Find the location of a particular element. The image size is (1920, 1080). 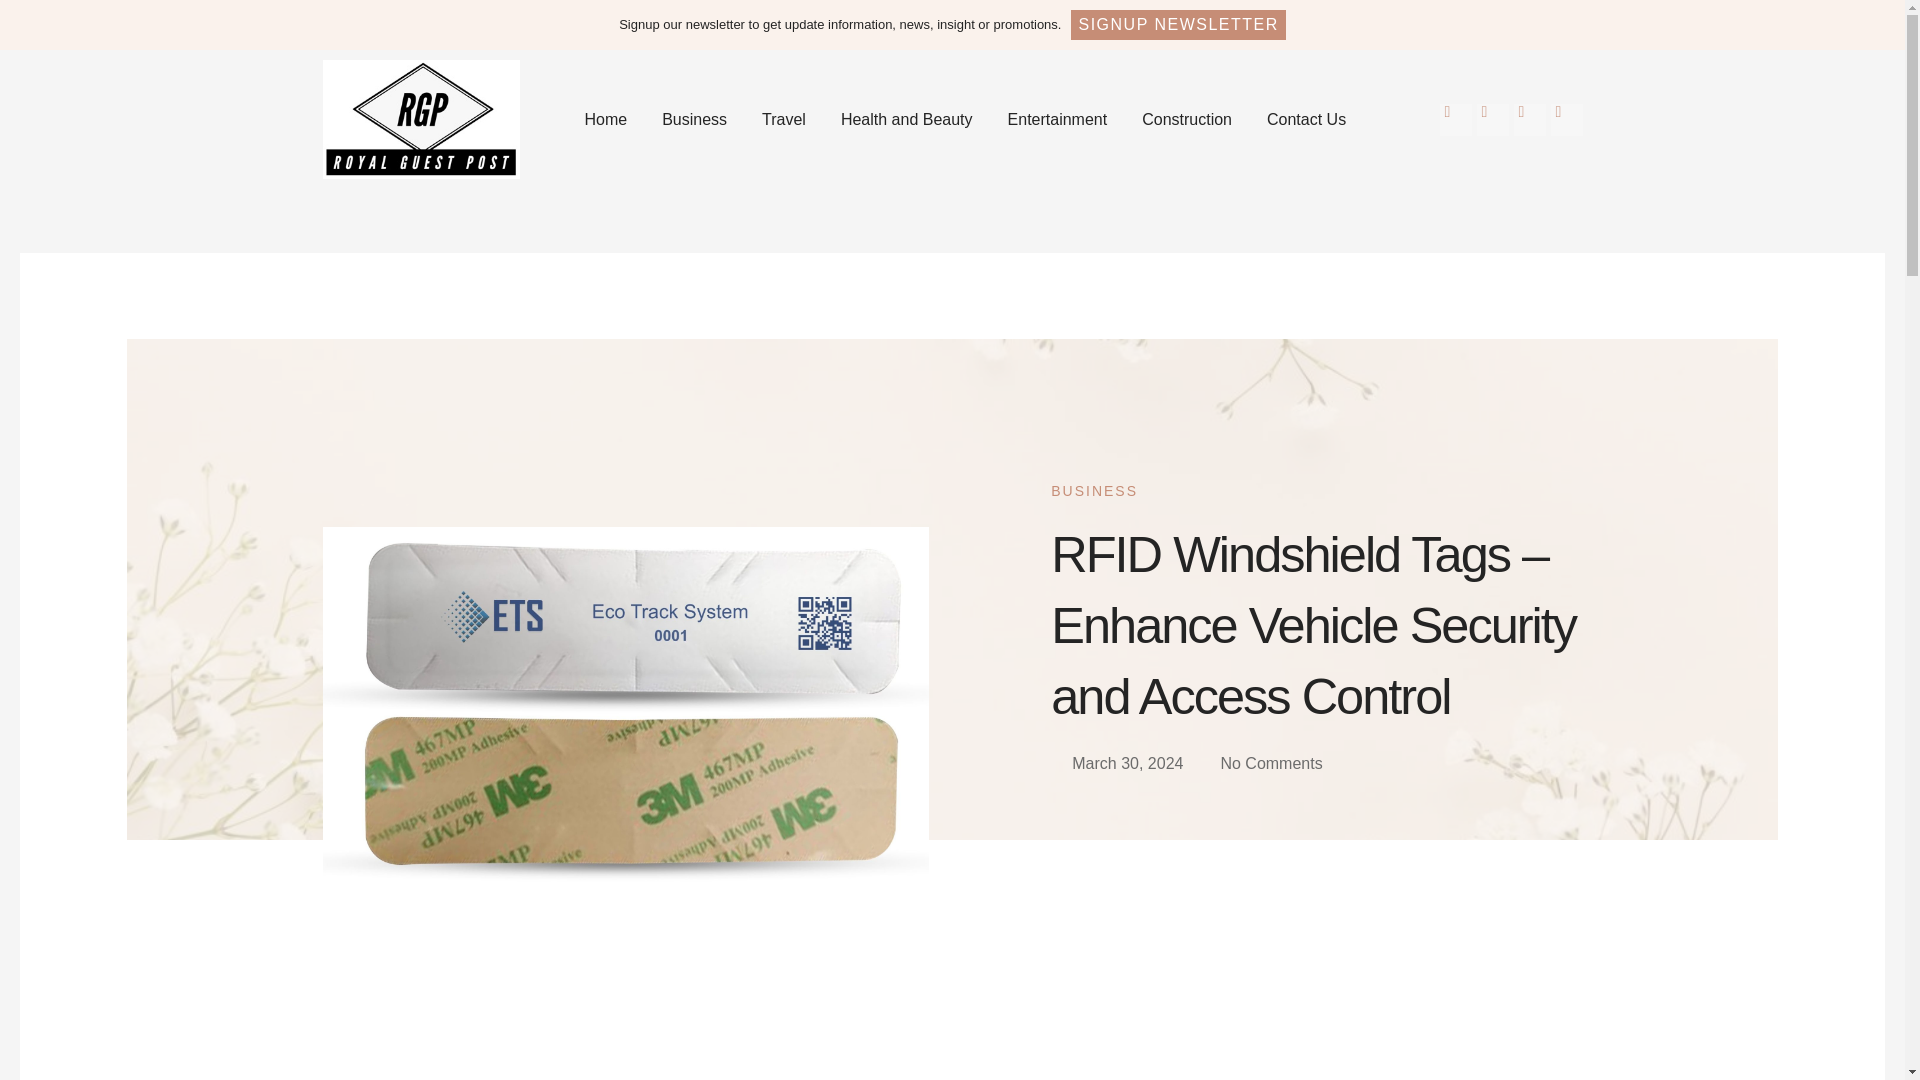

Construction is located at coordinates (1187, 119).